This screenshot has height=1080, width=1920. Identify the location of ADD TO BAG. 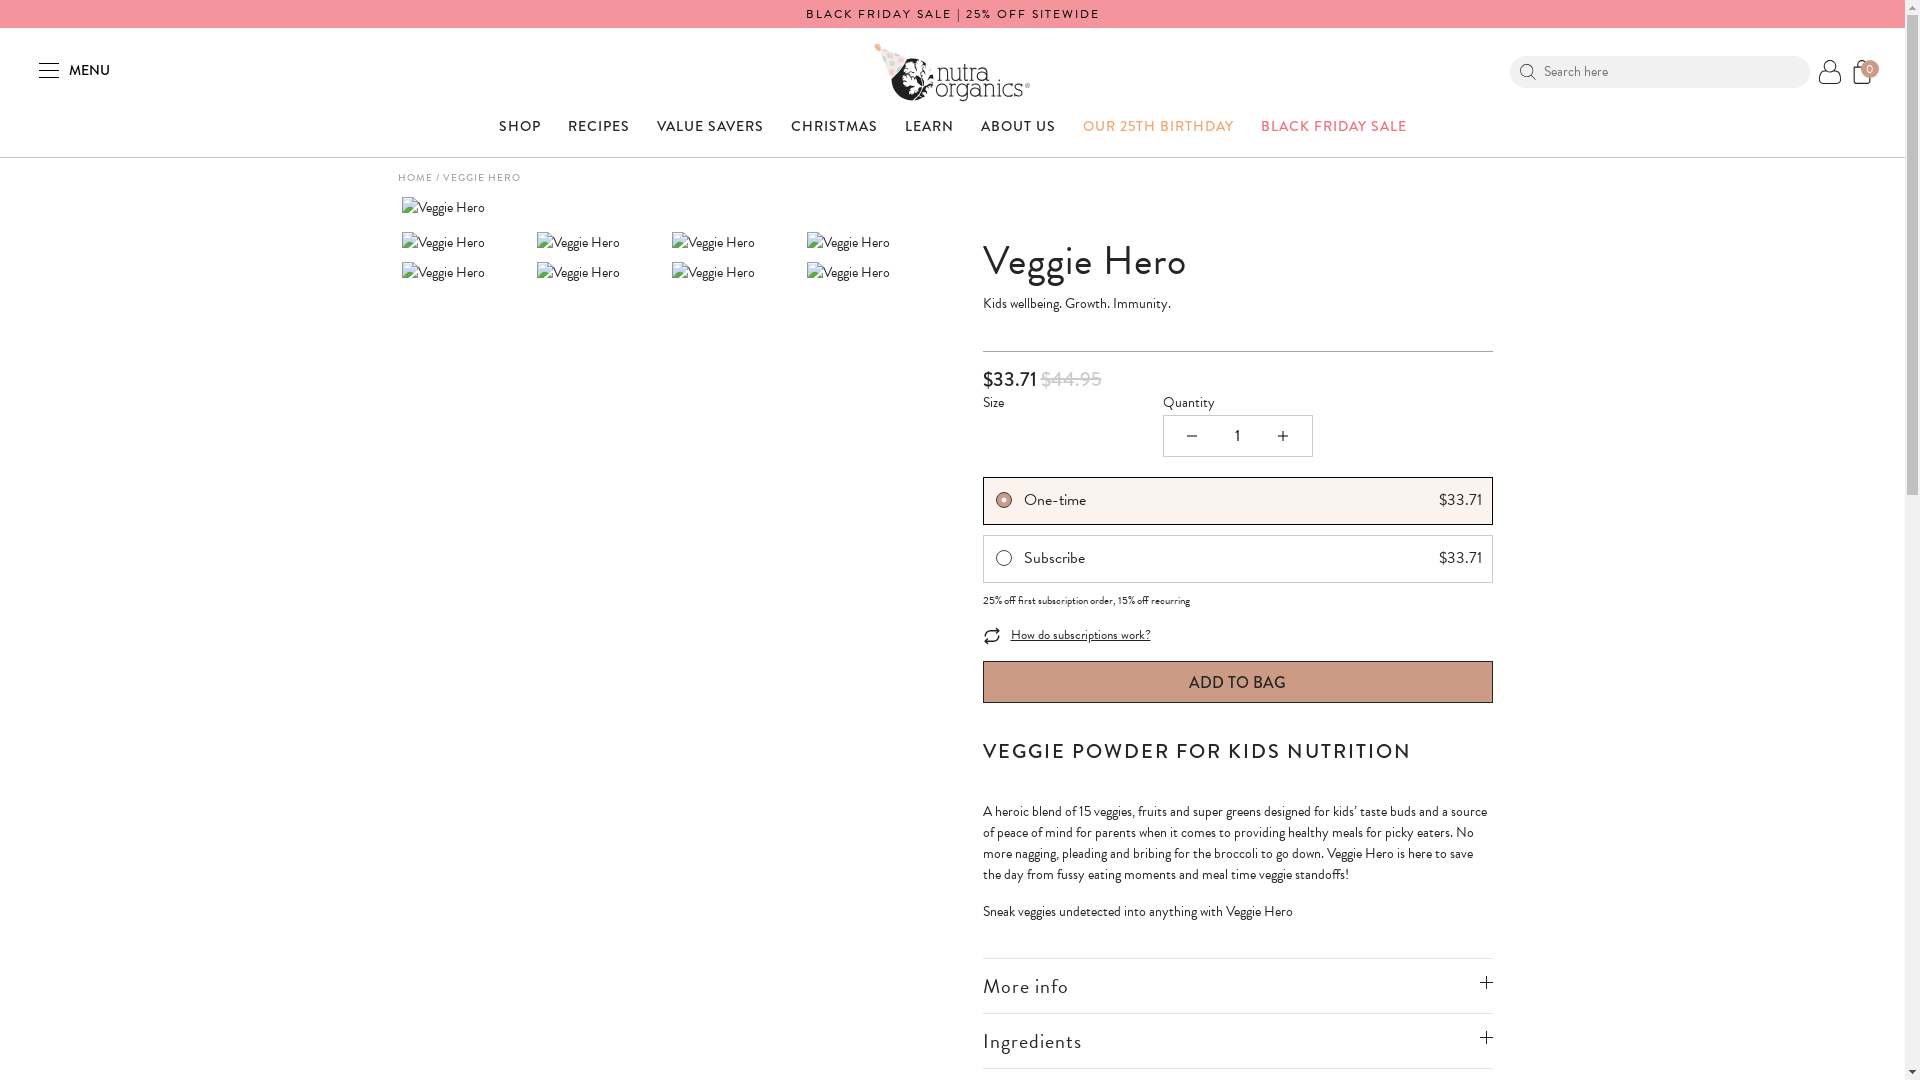
(1237, 682).